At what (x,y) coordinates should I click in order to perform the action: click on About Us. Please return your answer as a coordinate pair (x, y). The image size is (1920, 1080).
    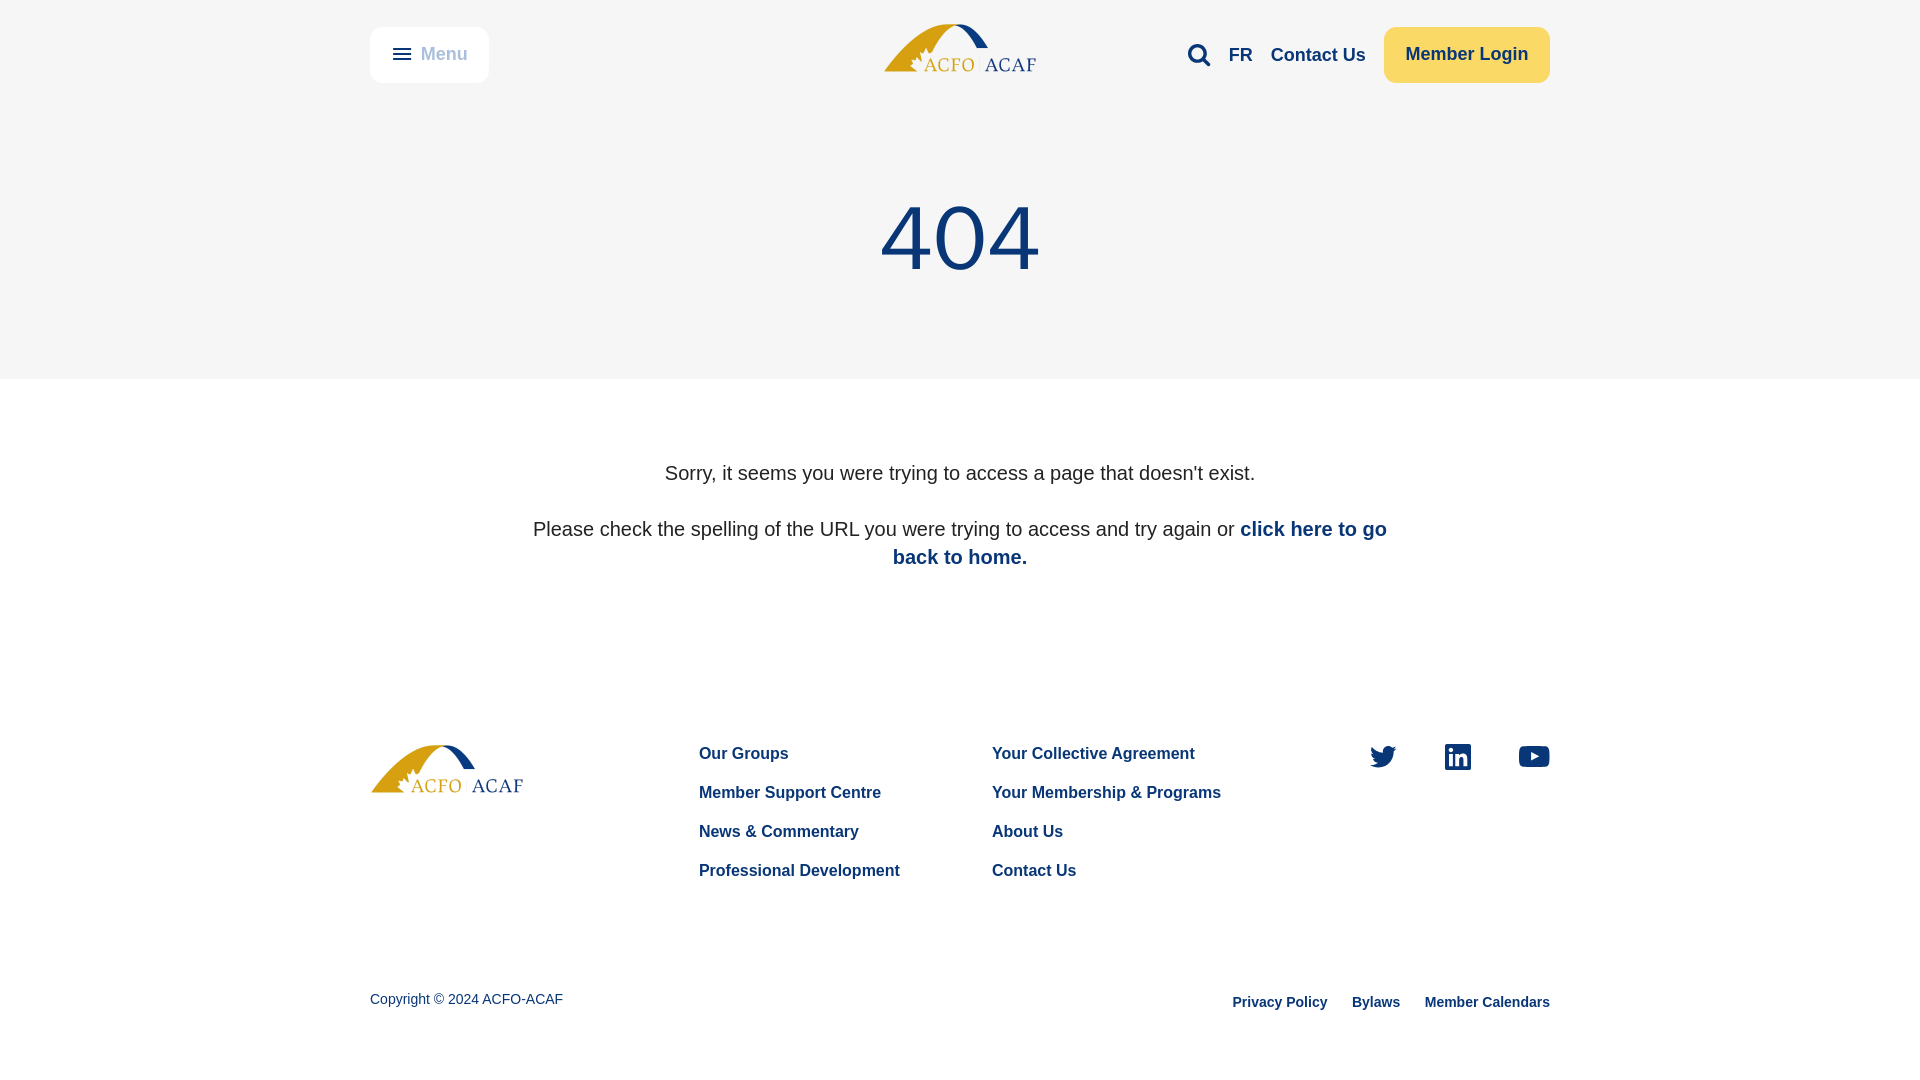
    Looking at the image, I should click on (1028, 831).